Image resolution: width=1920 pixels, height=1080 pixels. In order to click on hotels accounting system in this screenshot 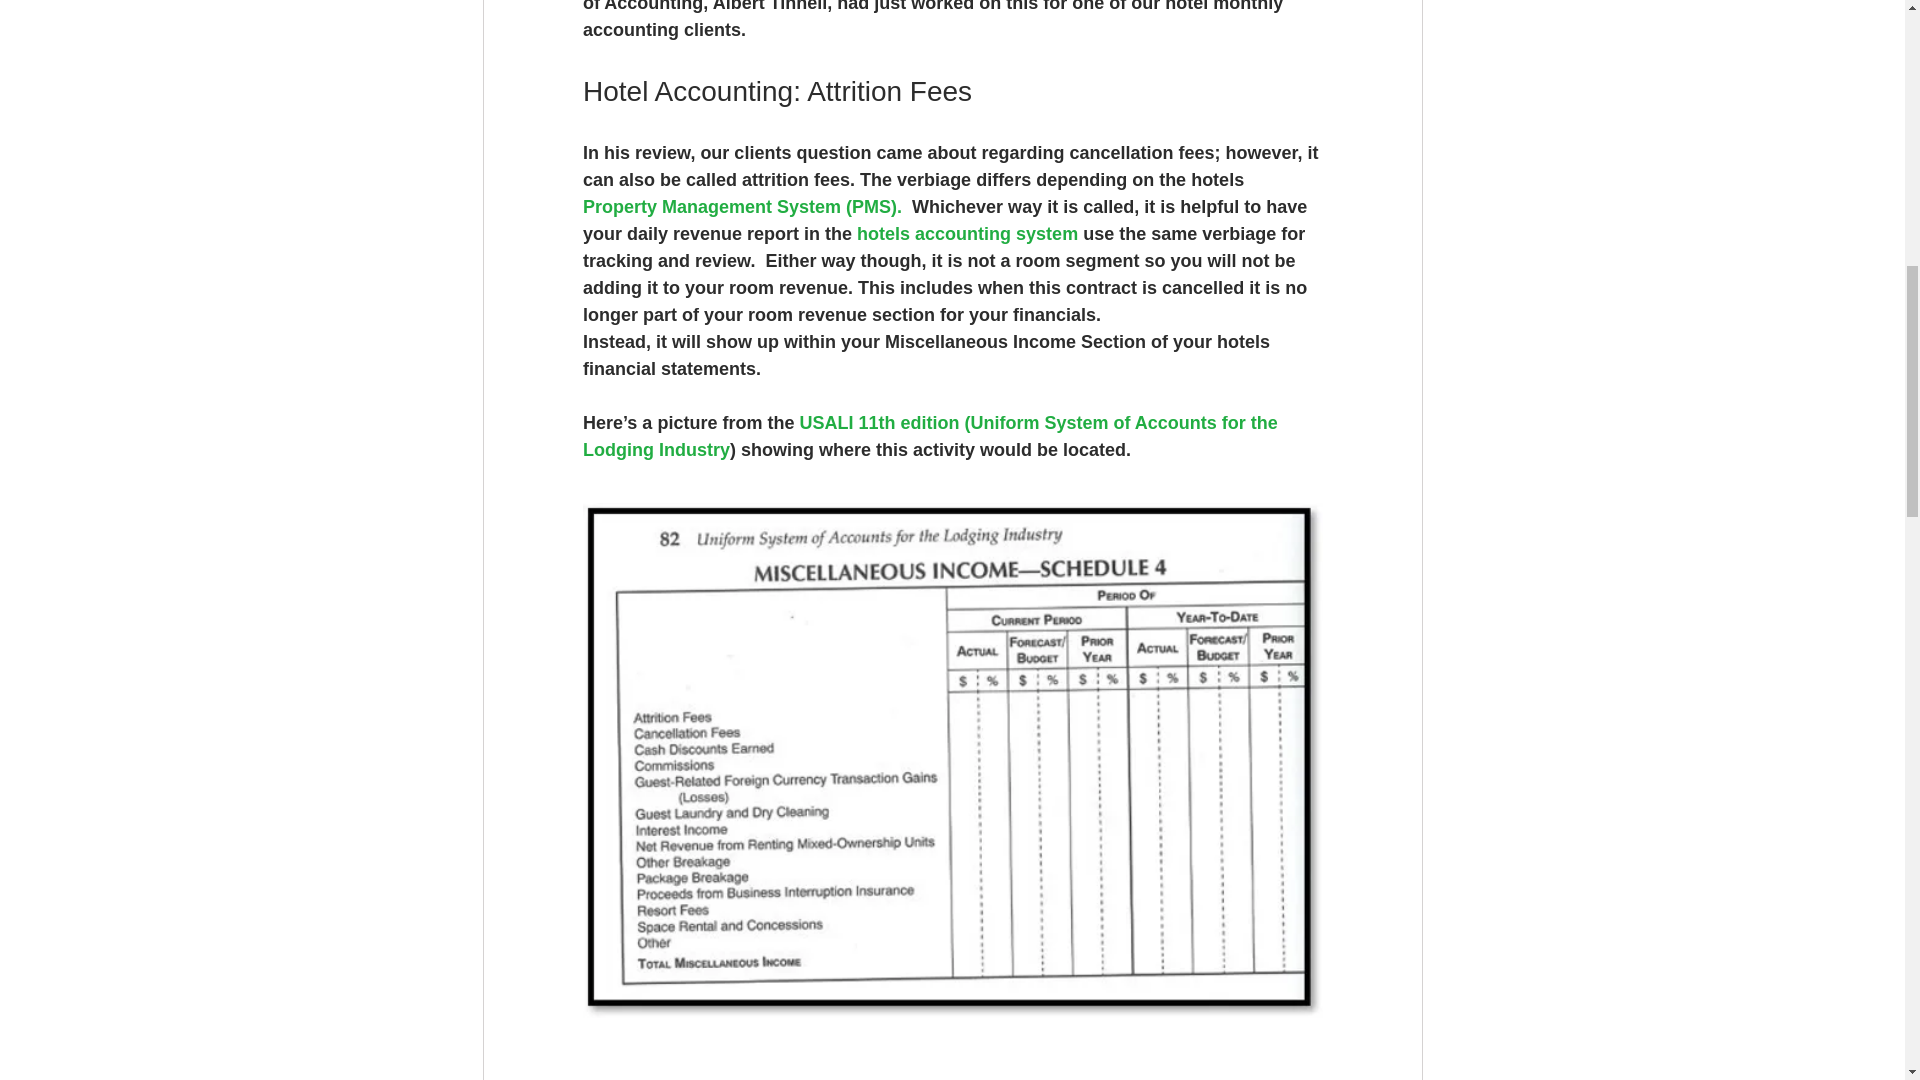, I will do `click(966, 234)`.